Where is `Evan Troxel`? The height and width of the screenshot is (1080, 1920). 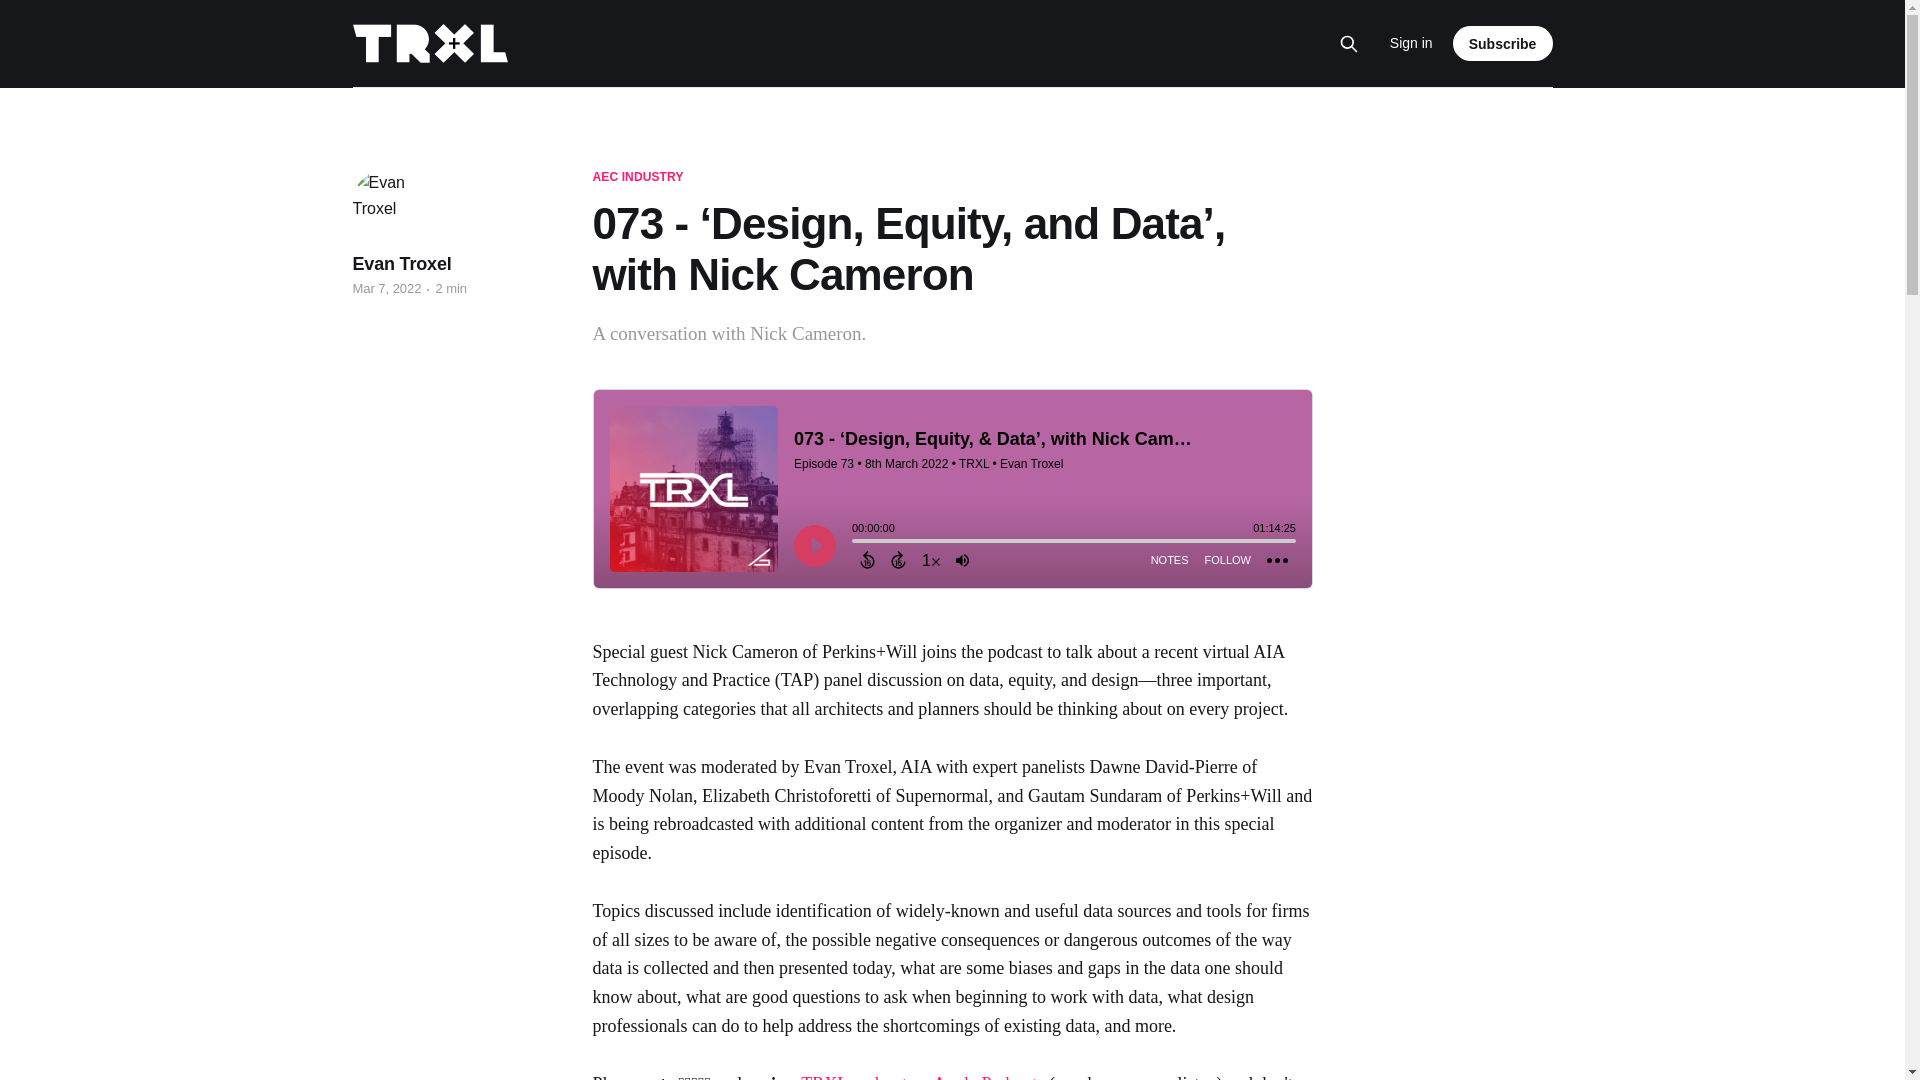
Evan Troxel is located at coordinates (401, 264).